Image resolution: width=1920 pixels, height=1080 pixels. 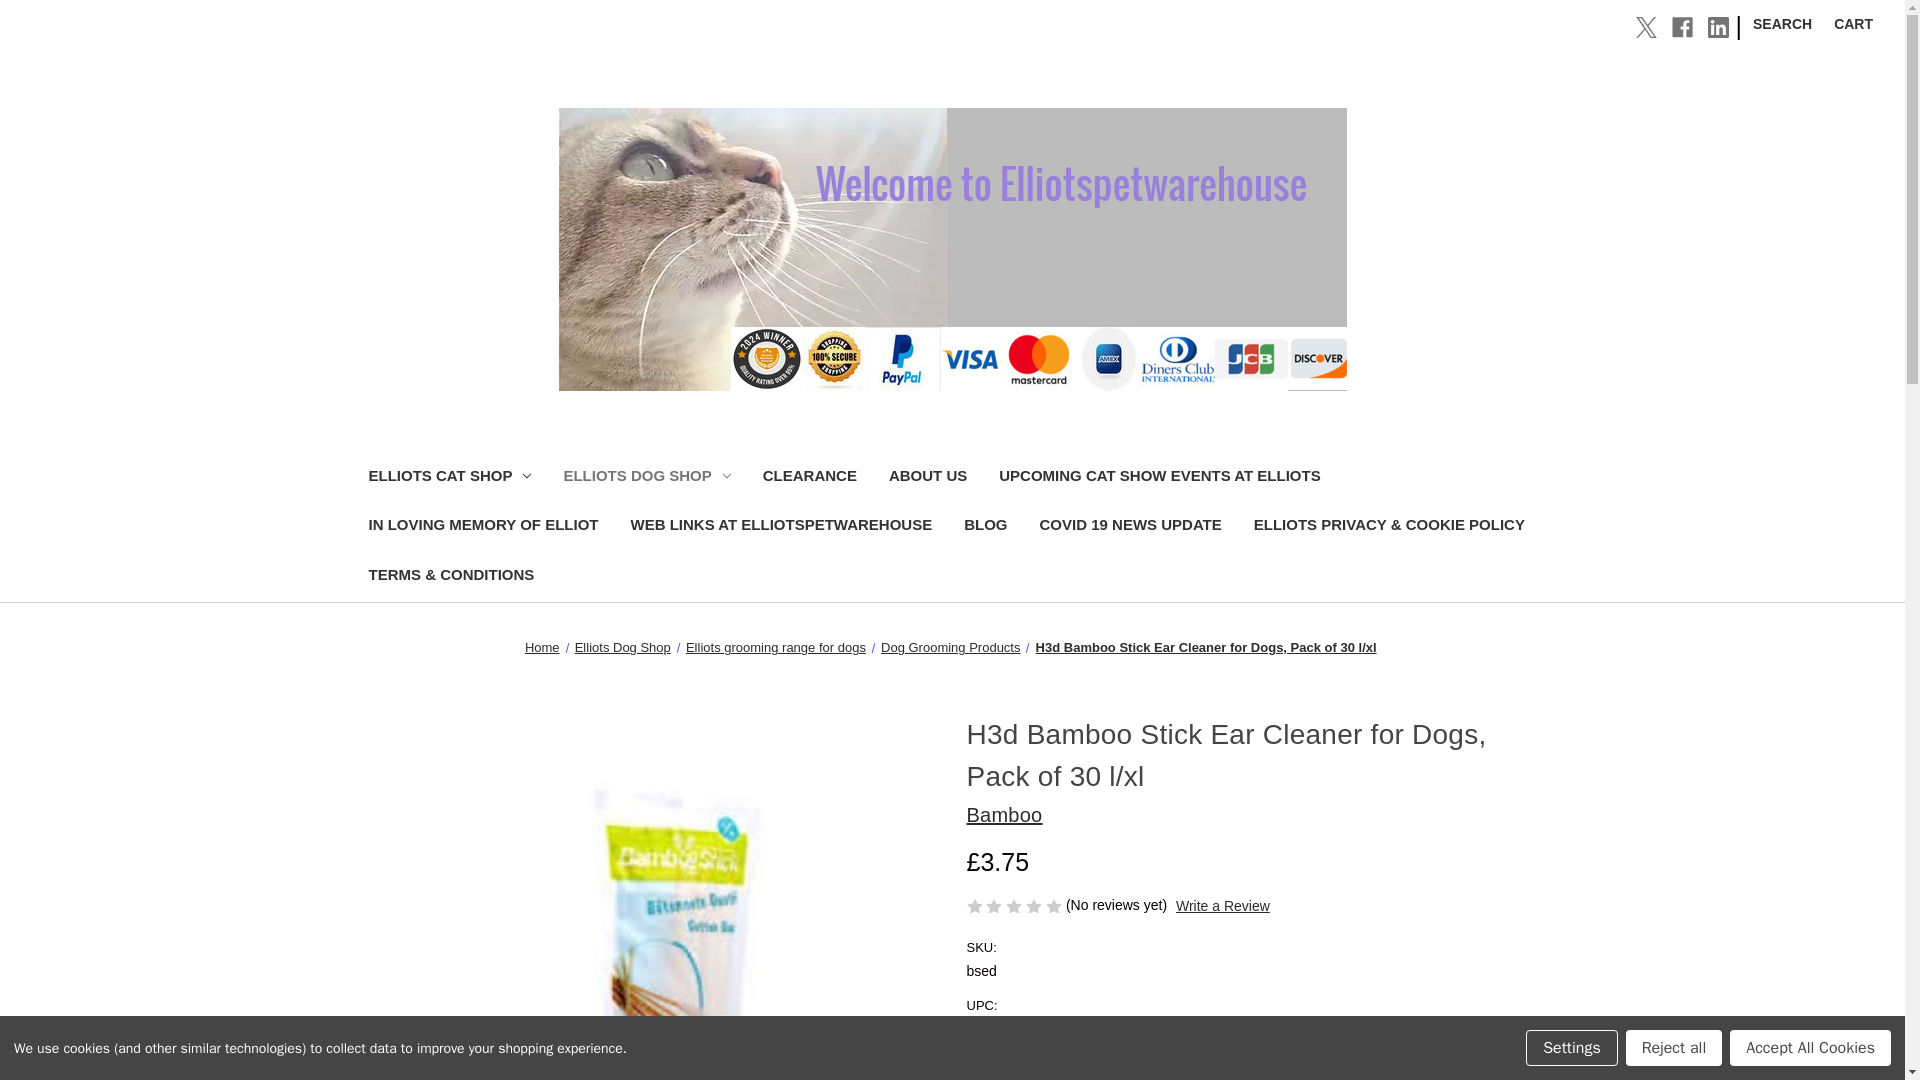 What do you see at coordinates (1646, 27) in the screenshot?
I see `X` at bounding box center [1646, 27].